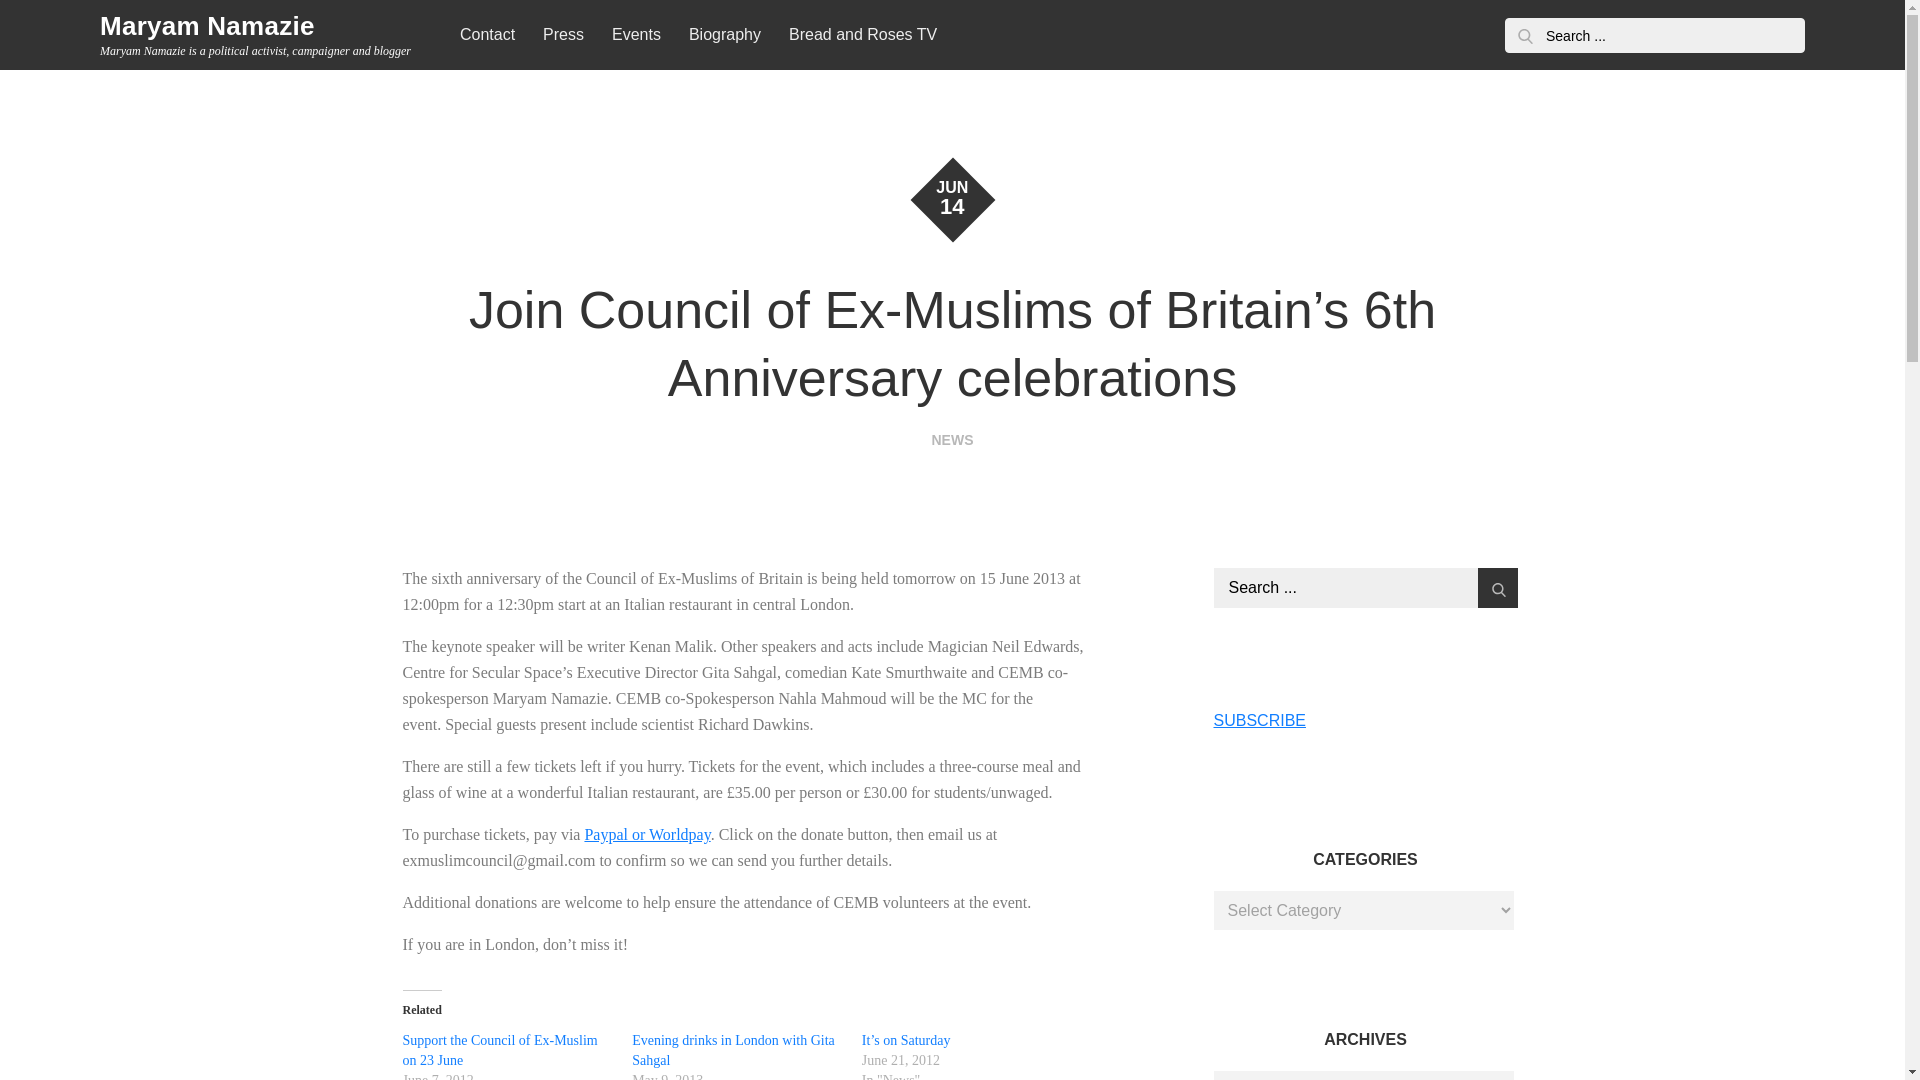 The image size is (1920, 1080). Describe the element at coordinates (862, 35) in the screenshot. I see `Bread and Roses TV` at that location.